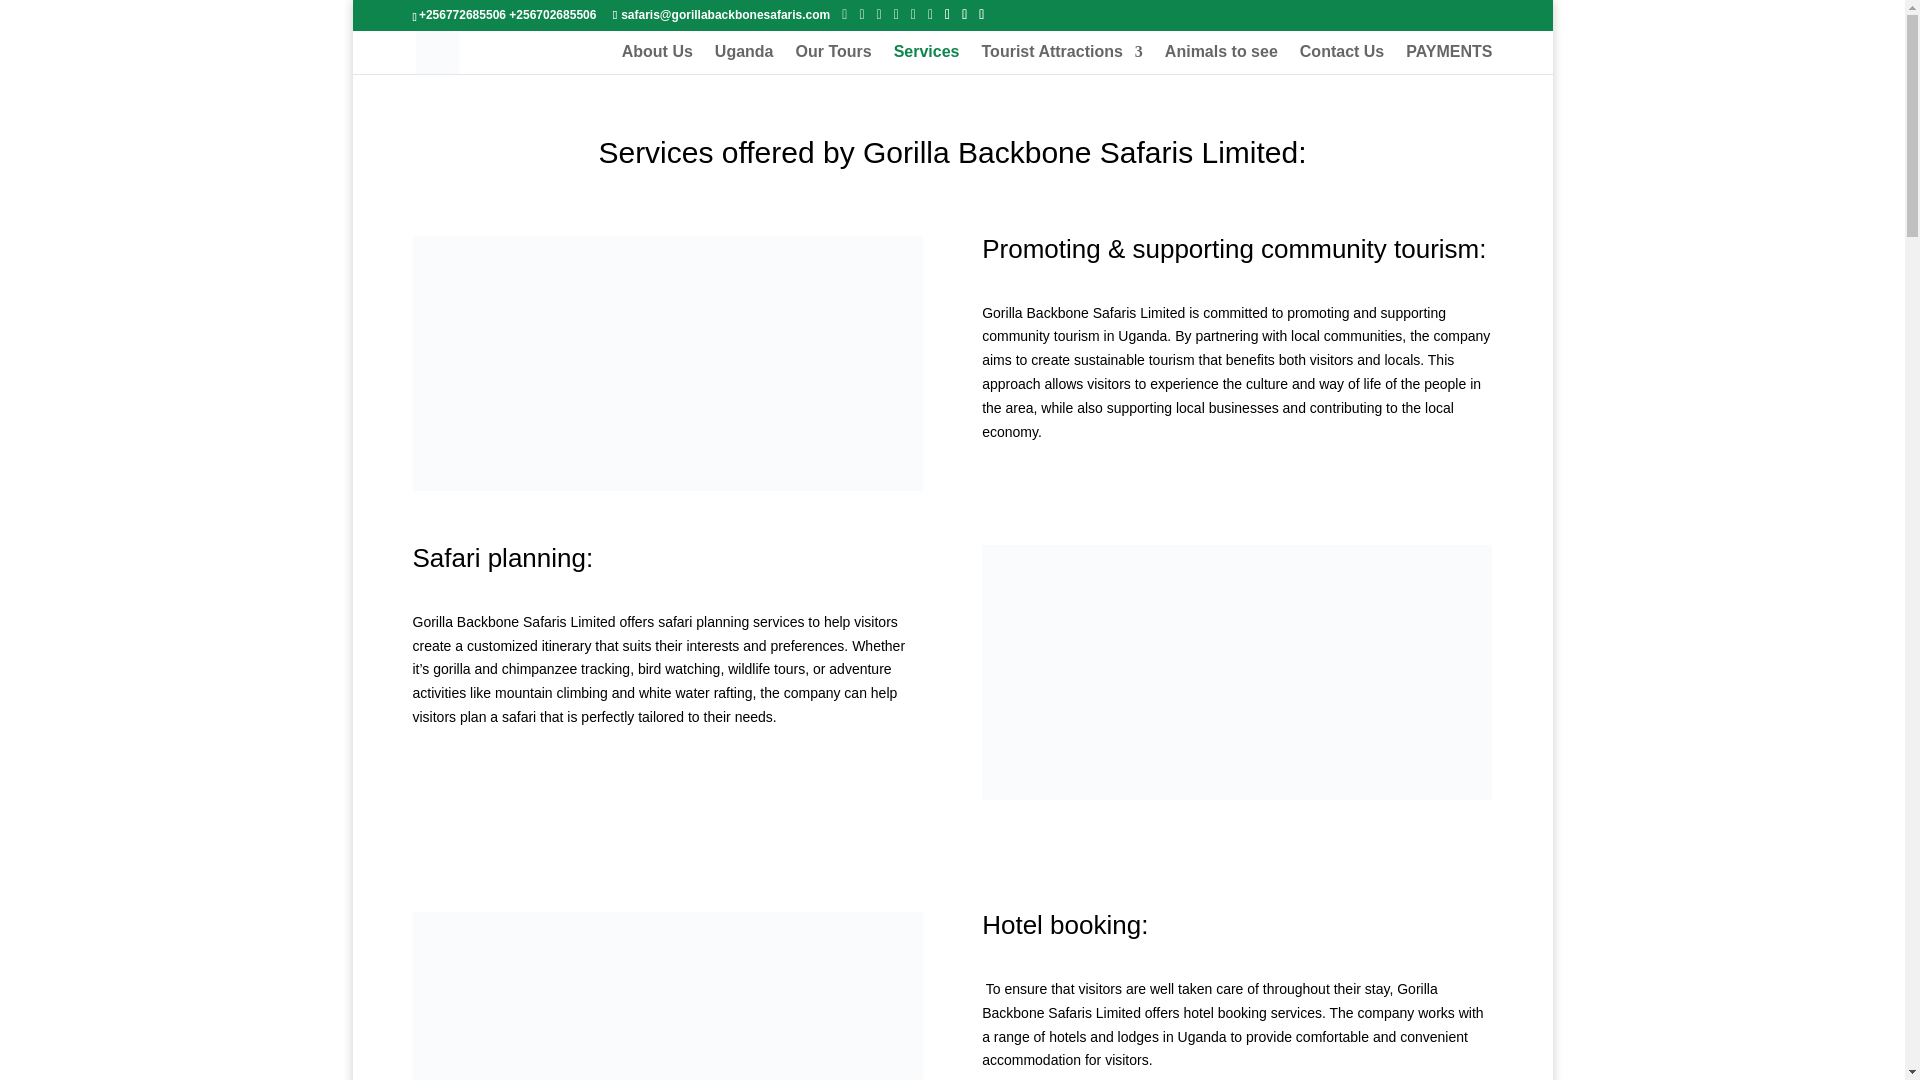  I want to click on Our Tours, so click(834, 60).